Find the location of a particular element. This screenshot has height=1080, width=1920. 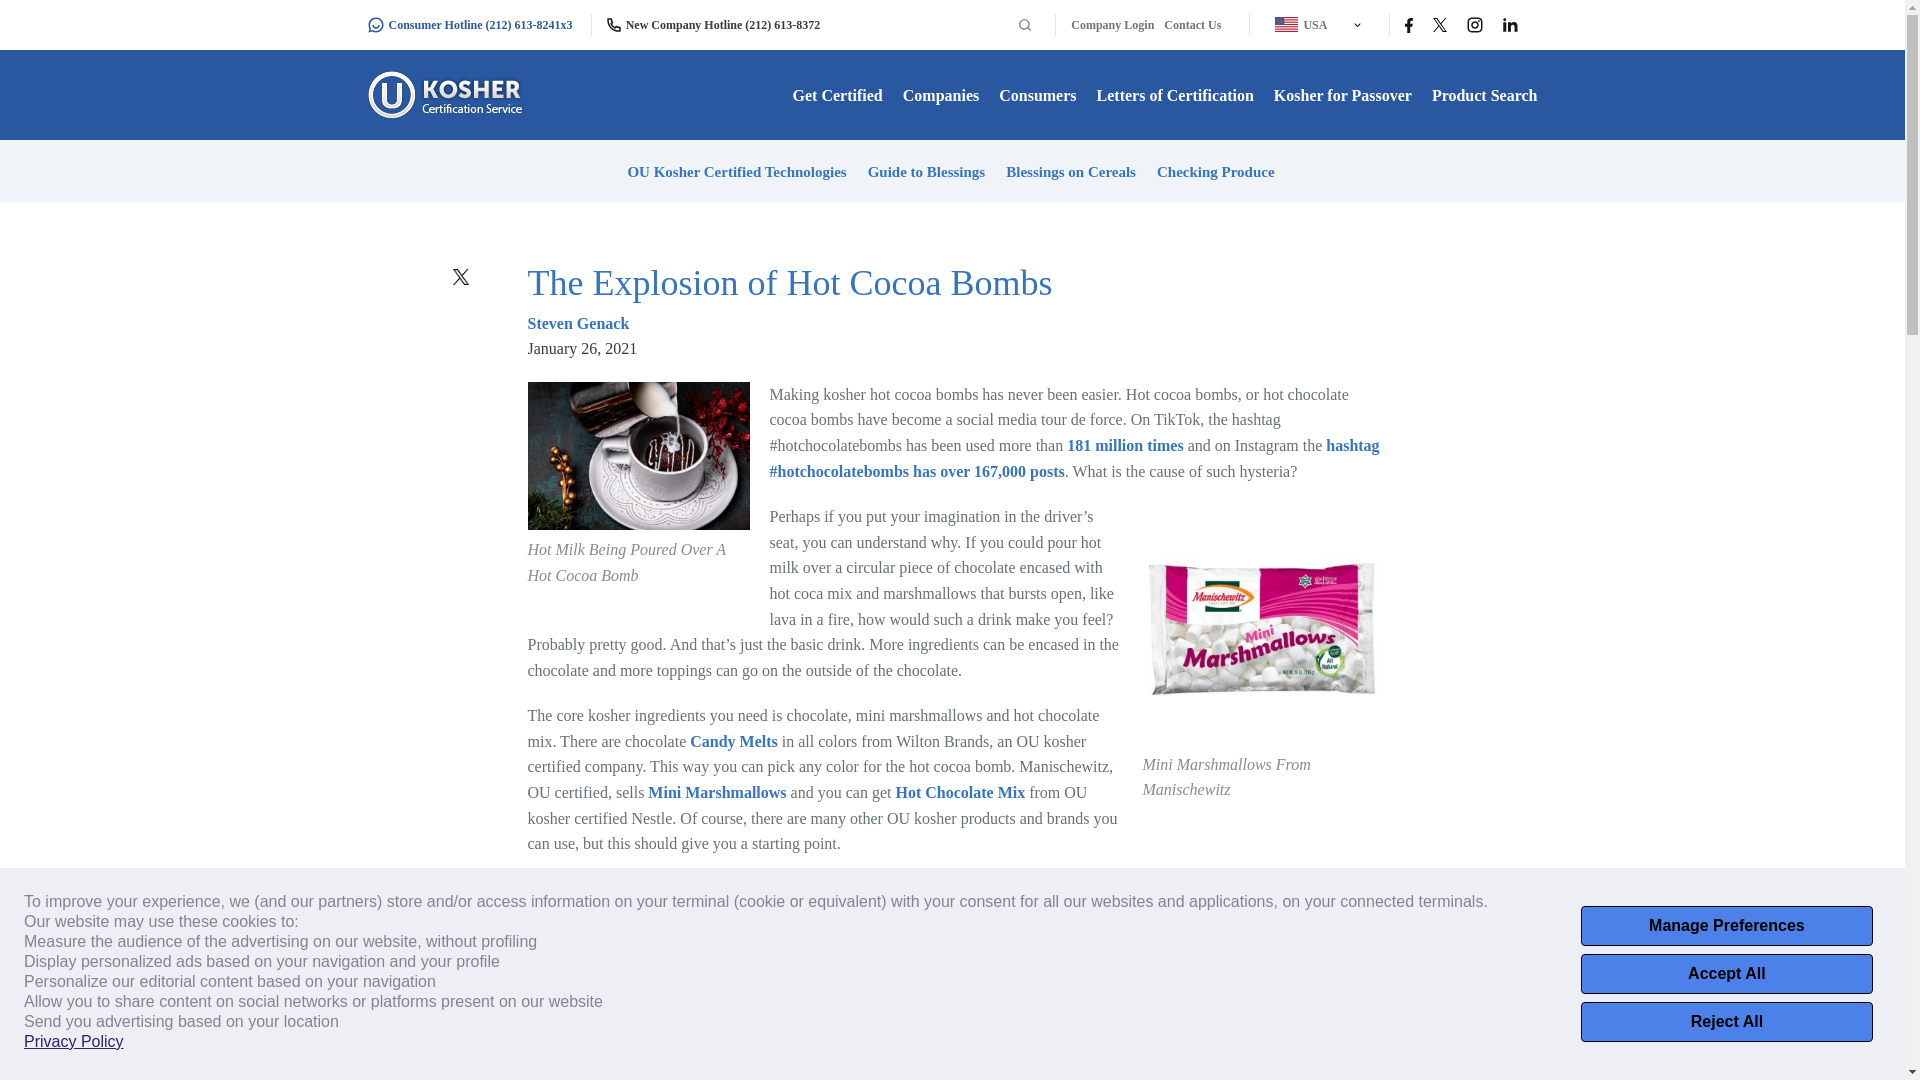

Contact Us is located at coordinates (1192, 25).